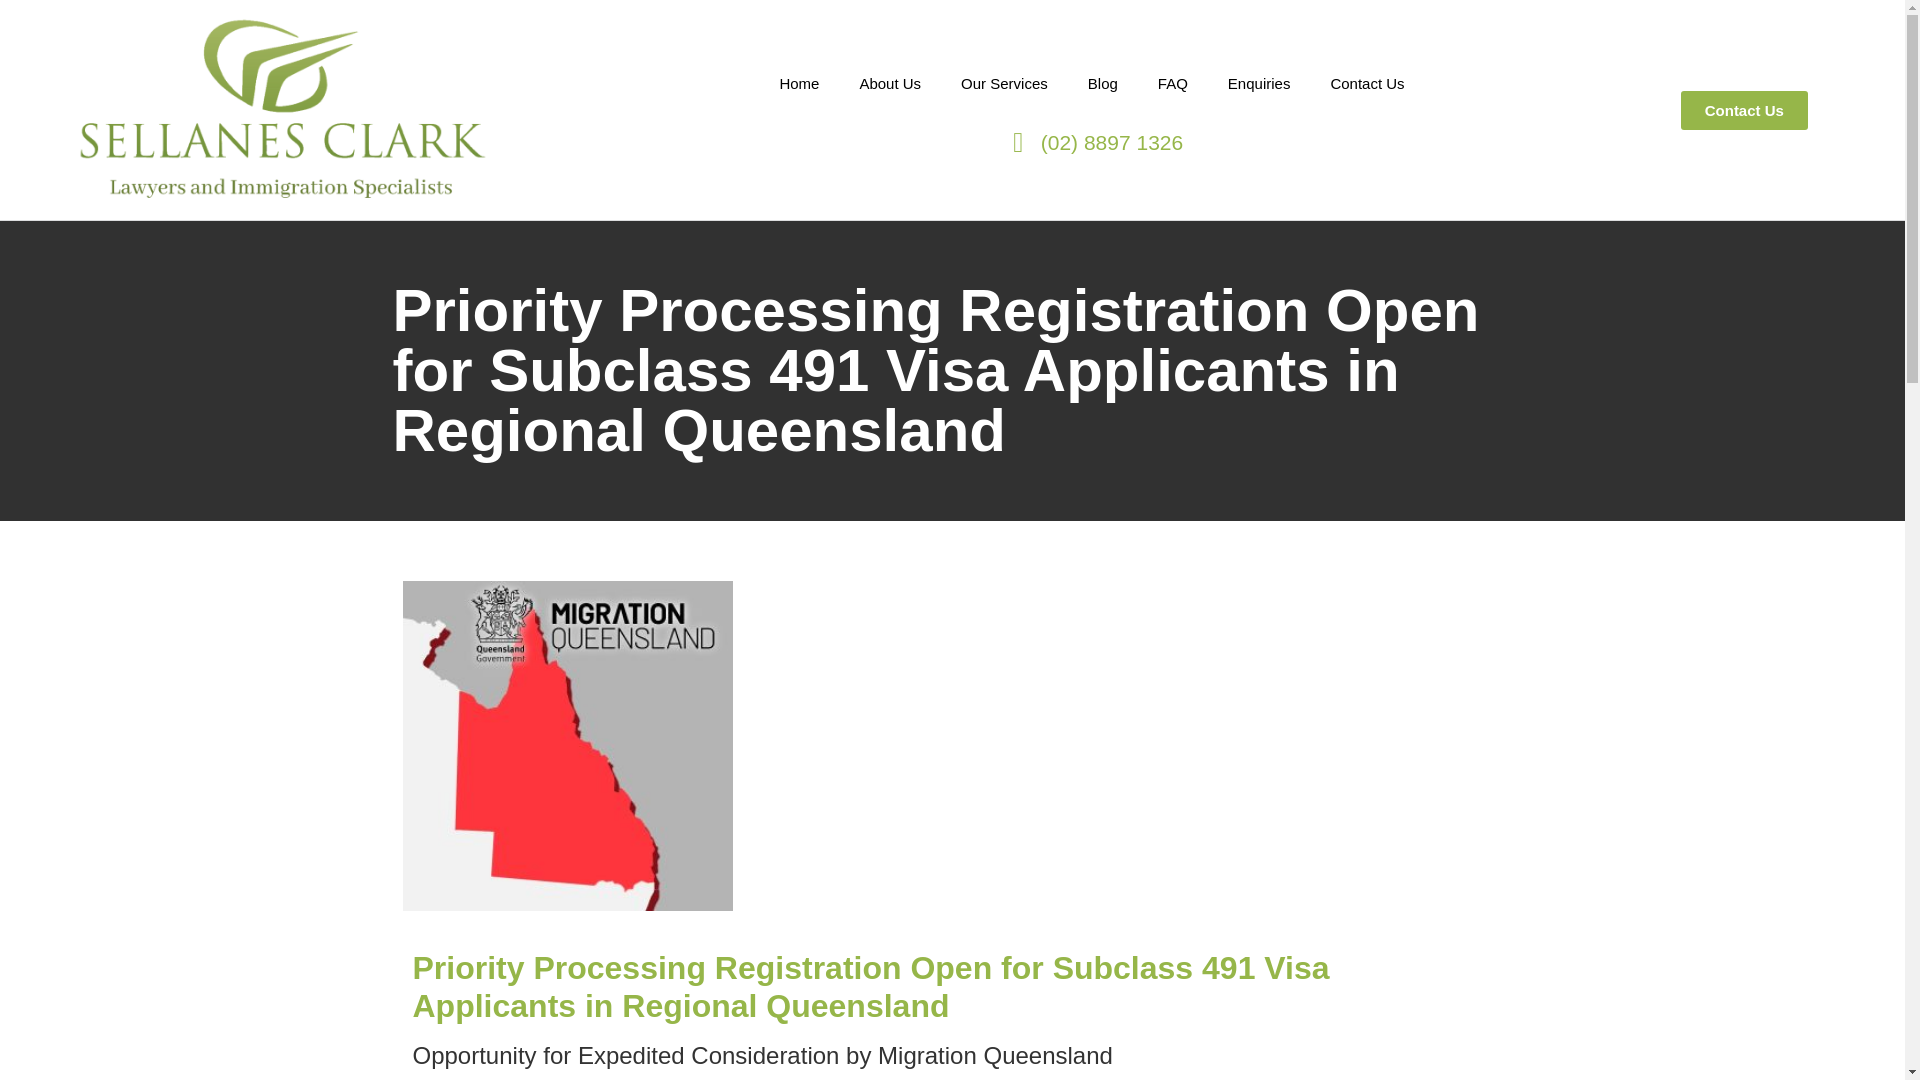  Describe the element at coordinates (890, 83) in the screenshot. I see `About Us` at that location.